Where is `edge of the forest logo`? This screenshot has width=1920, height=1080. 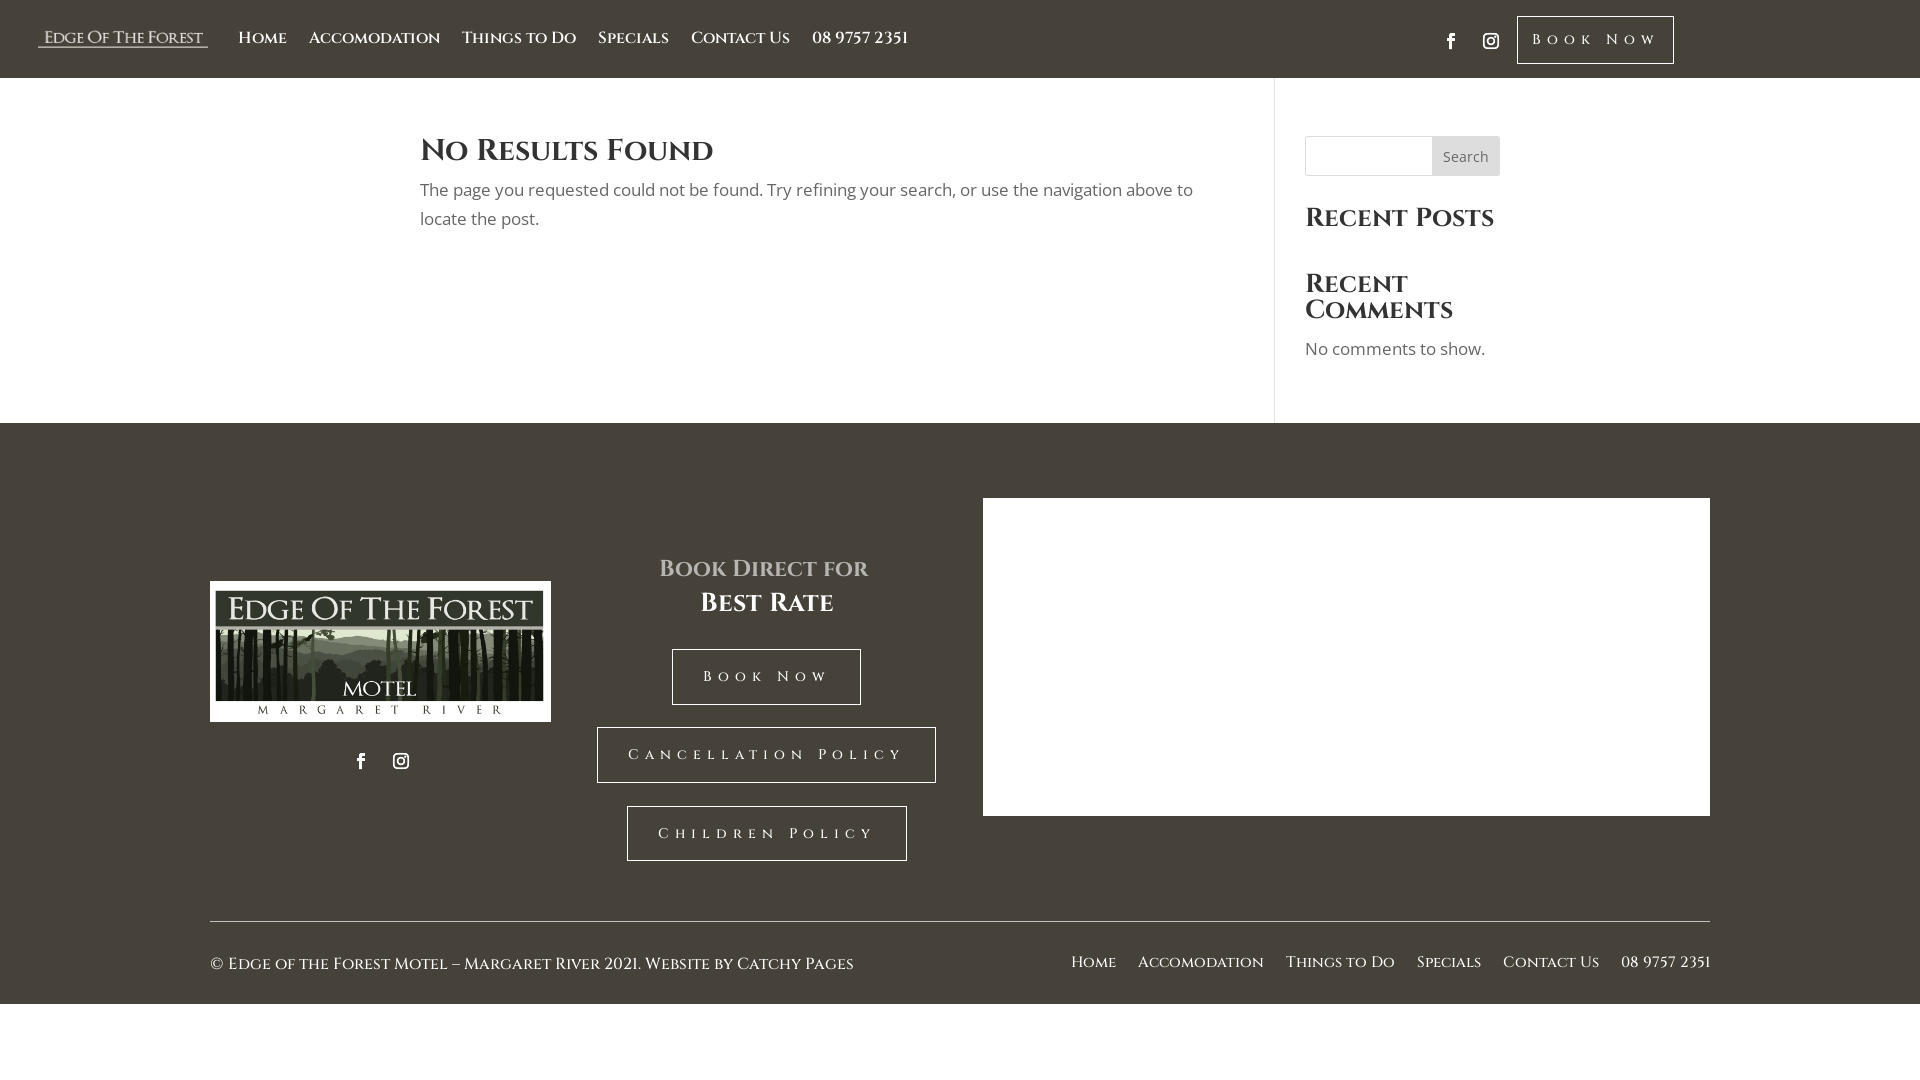
edge of the forest logo is located at coordinates (380, 652).